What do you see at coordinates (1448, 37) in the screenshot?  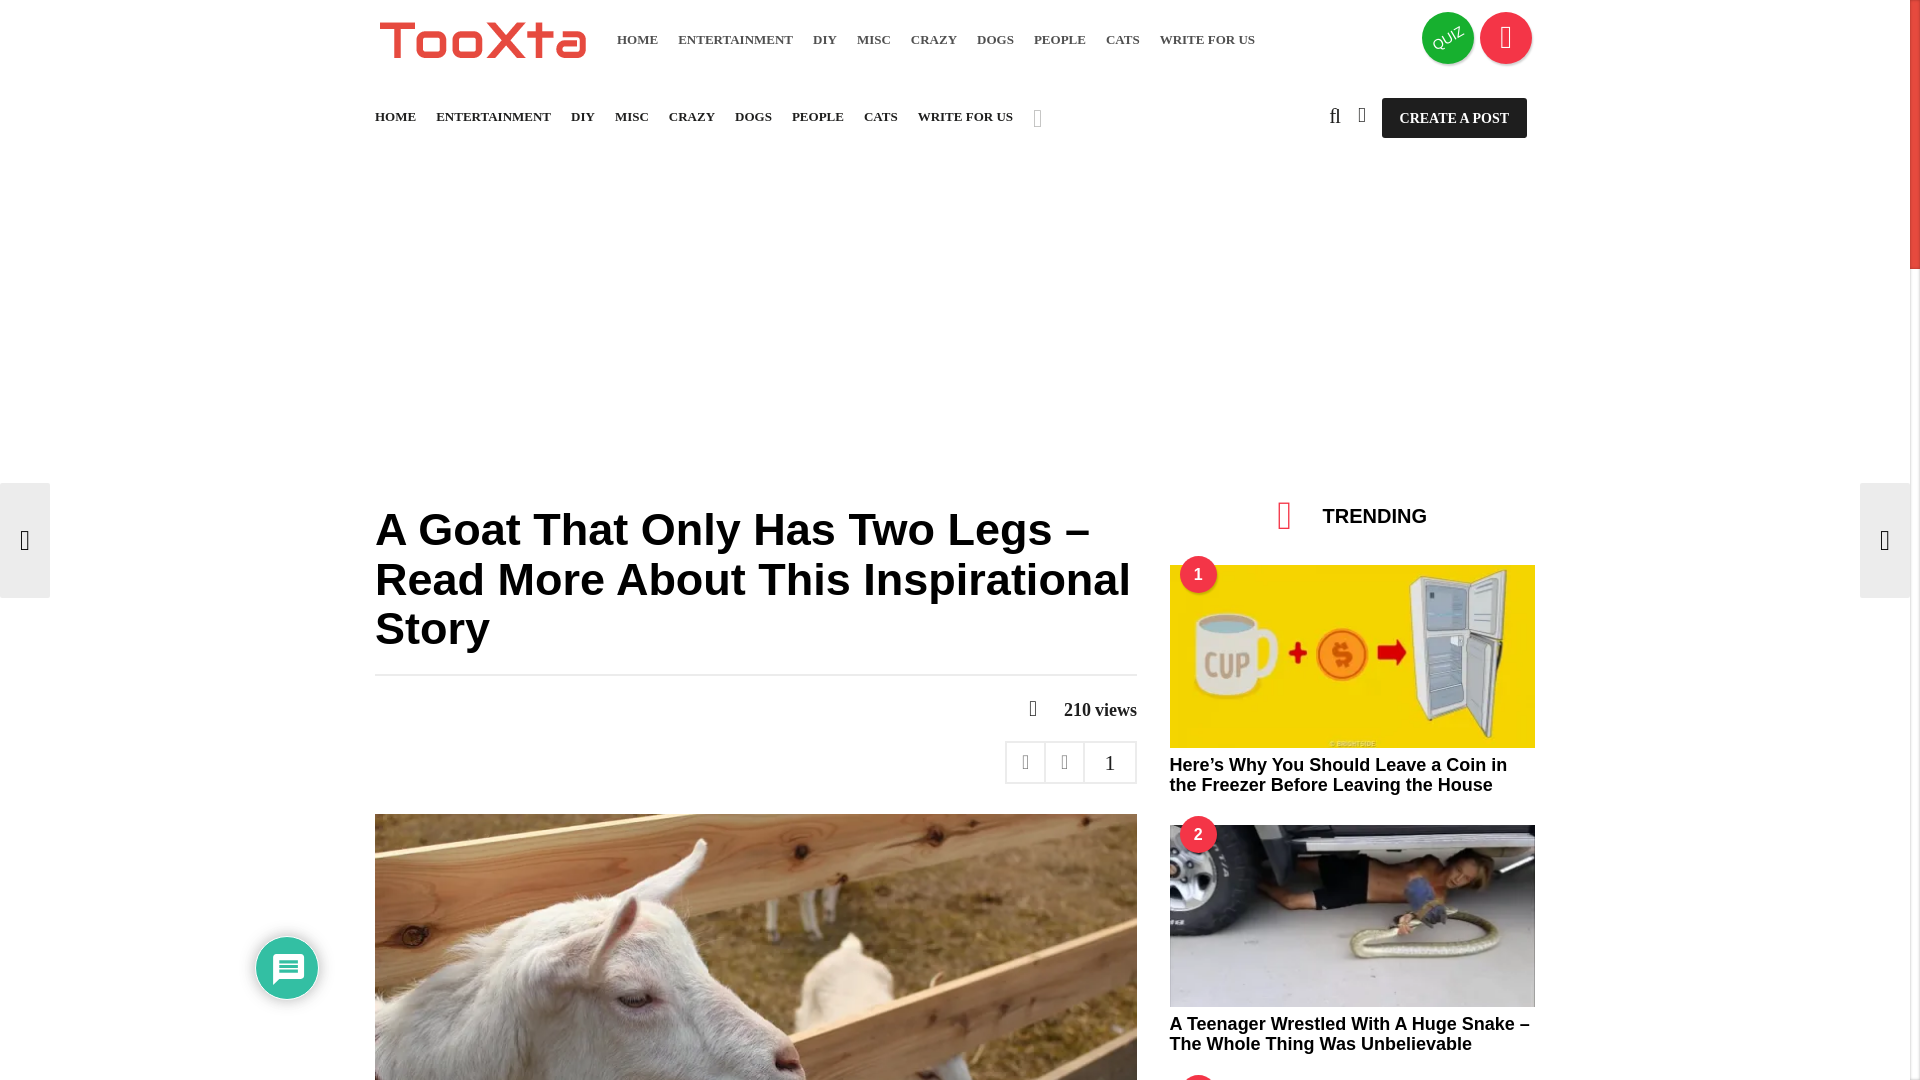 I see `QUIZ` at bounding box center [1448, 37].